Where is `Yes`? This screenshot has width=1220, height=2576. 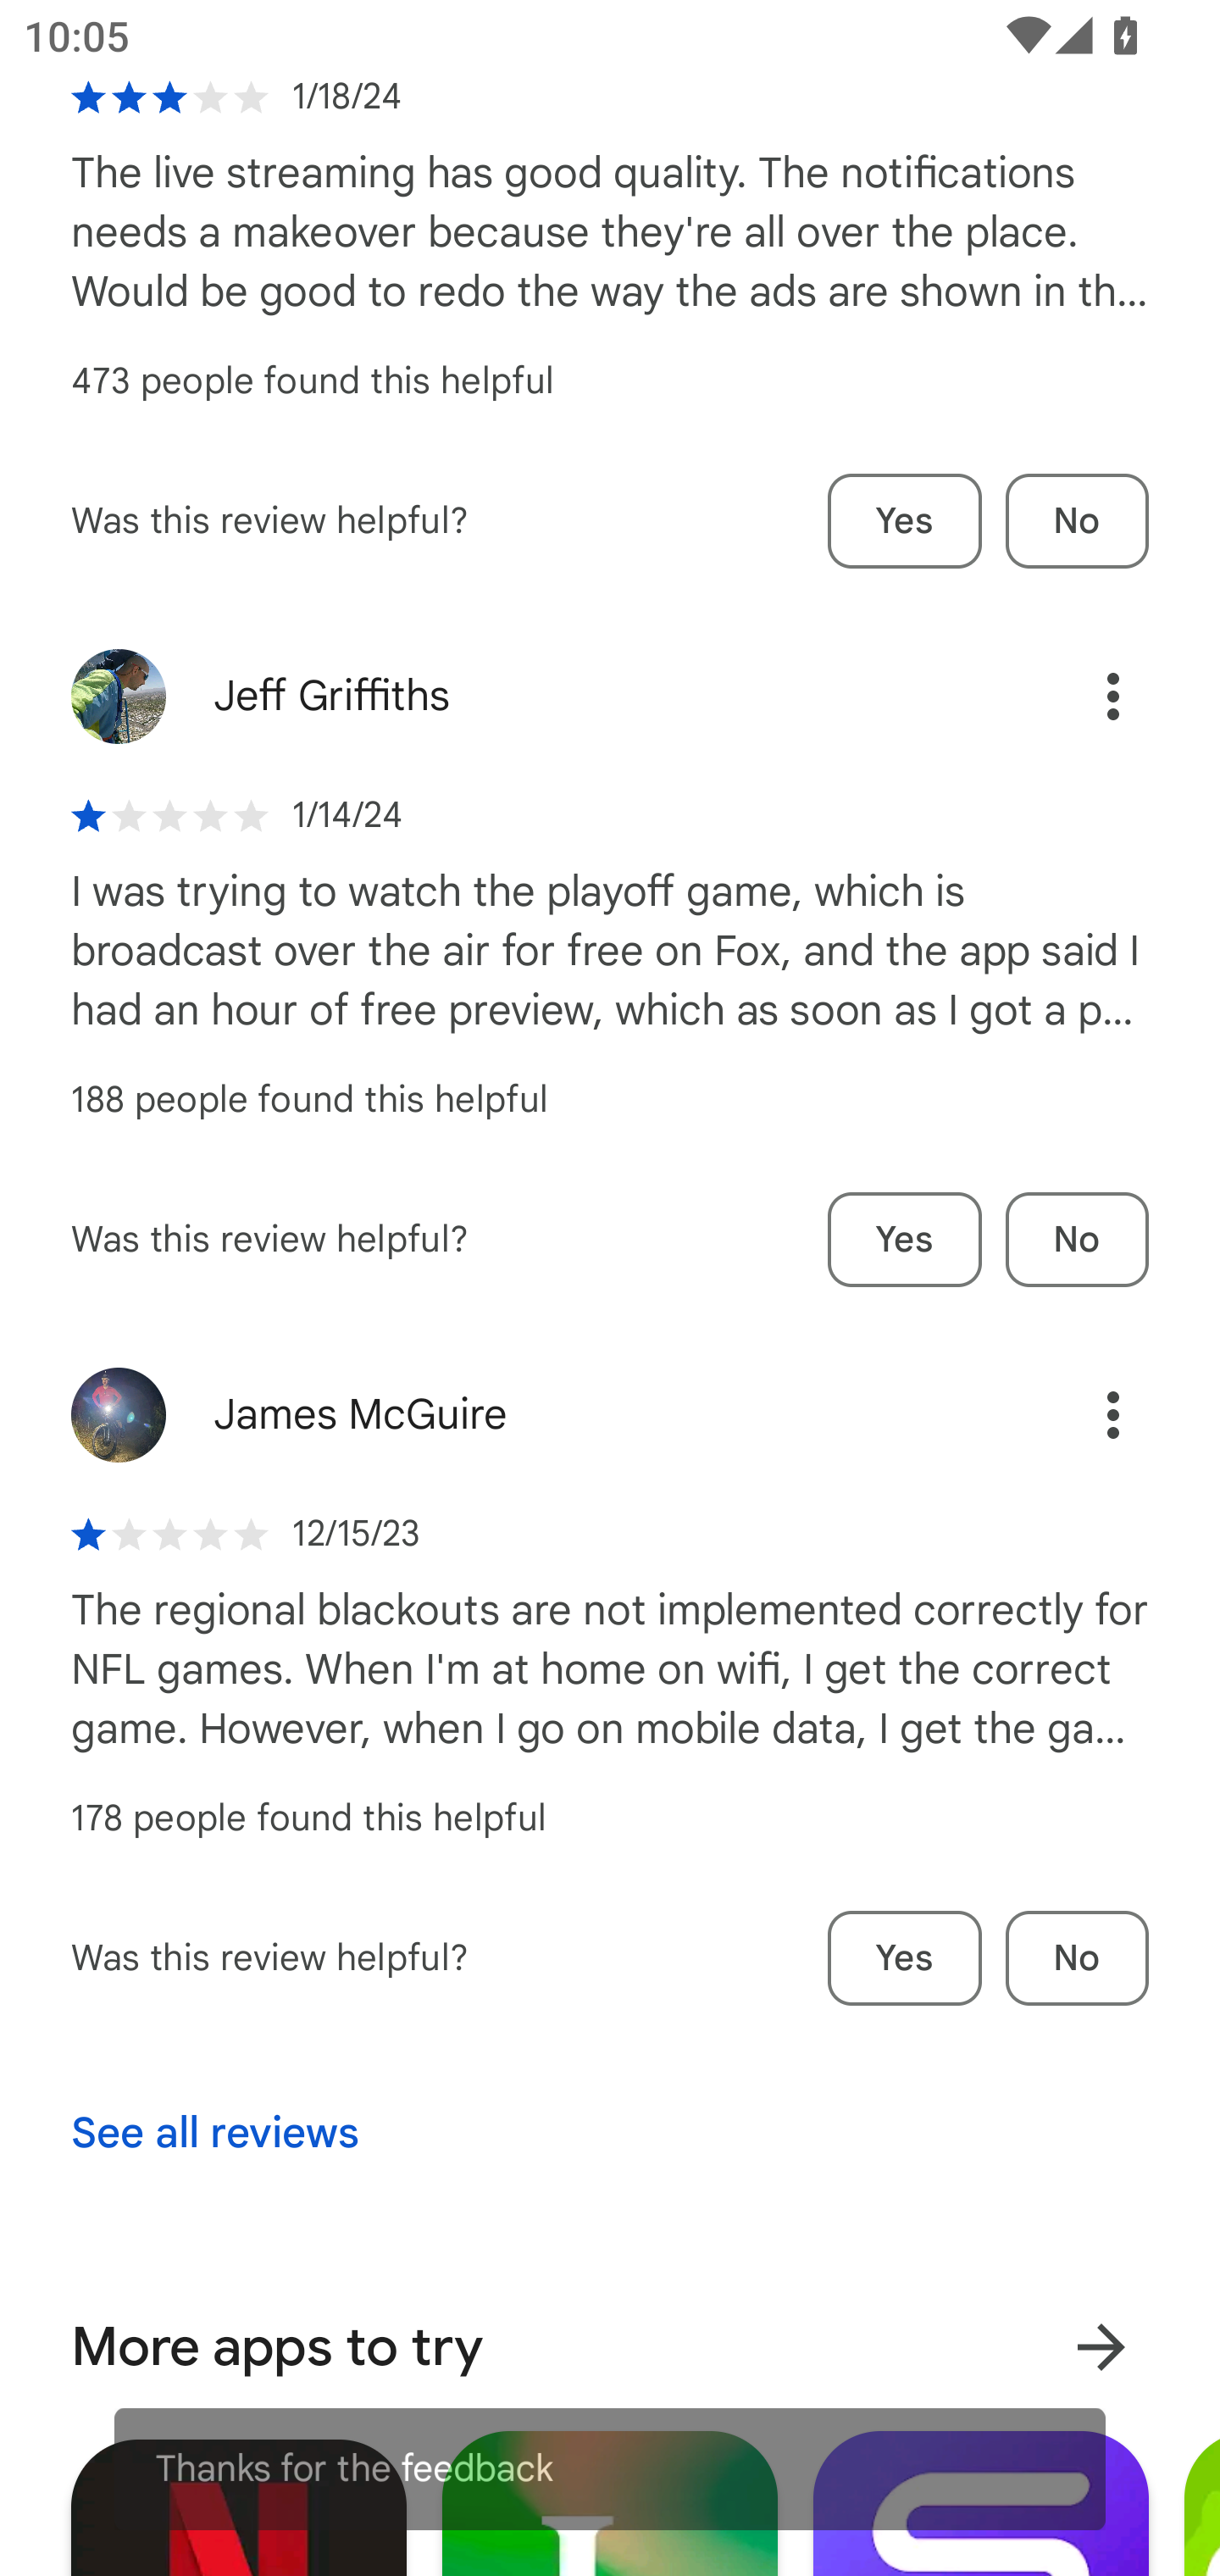
Yes is located at coordinates (905, 522).